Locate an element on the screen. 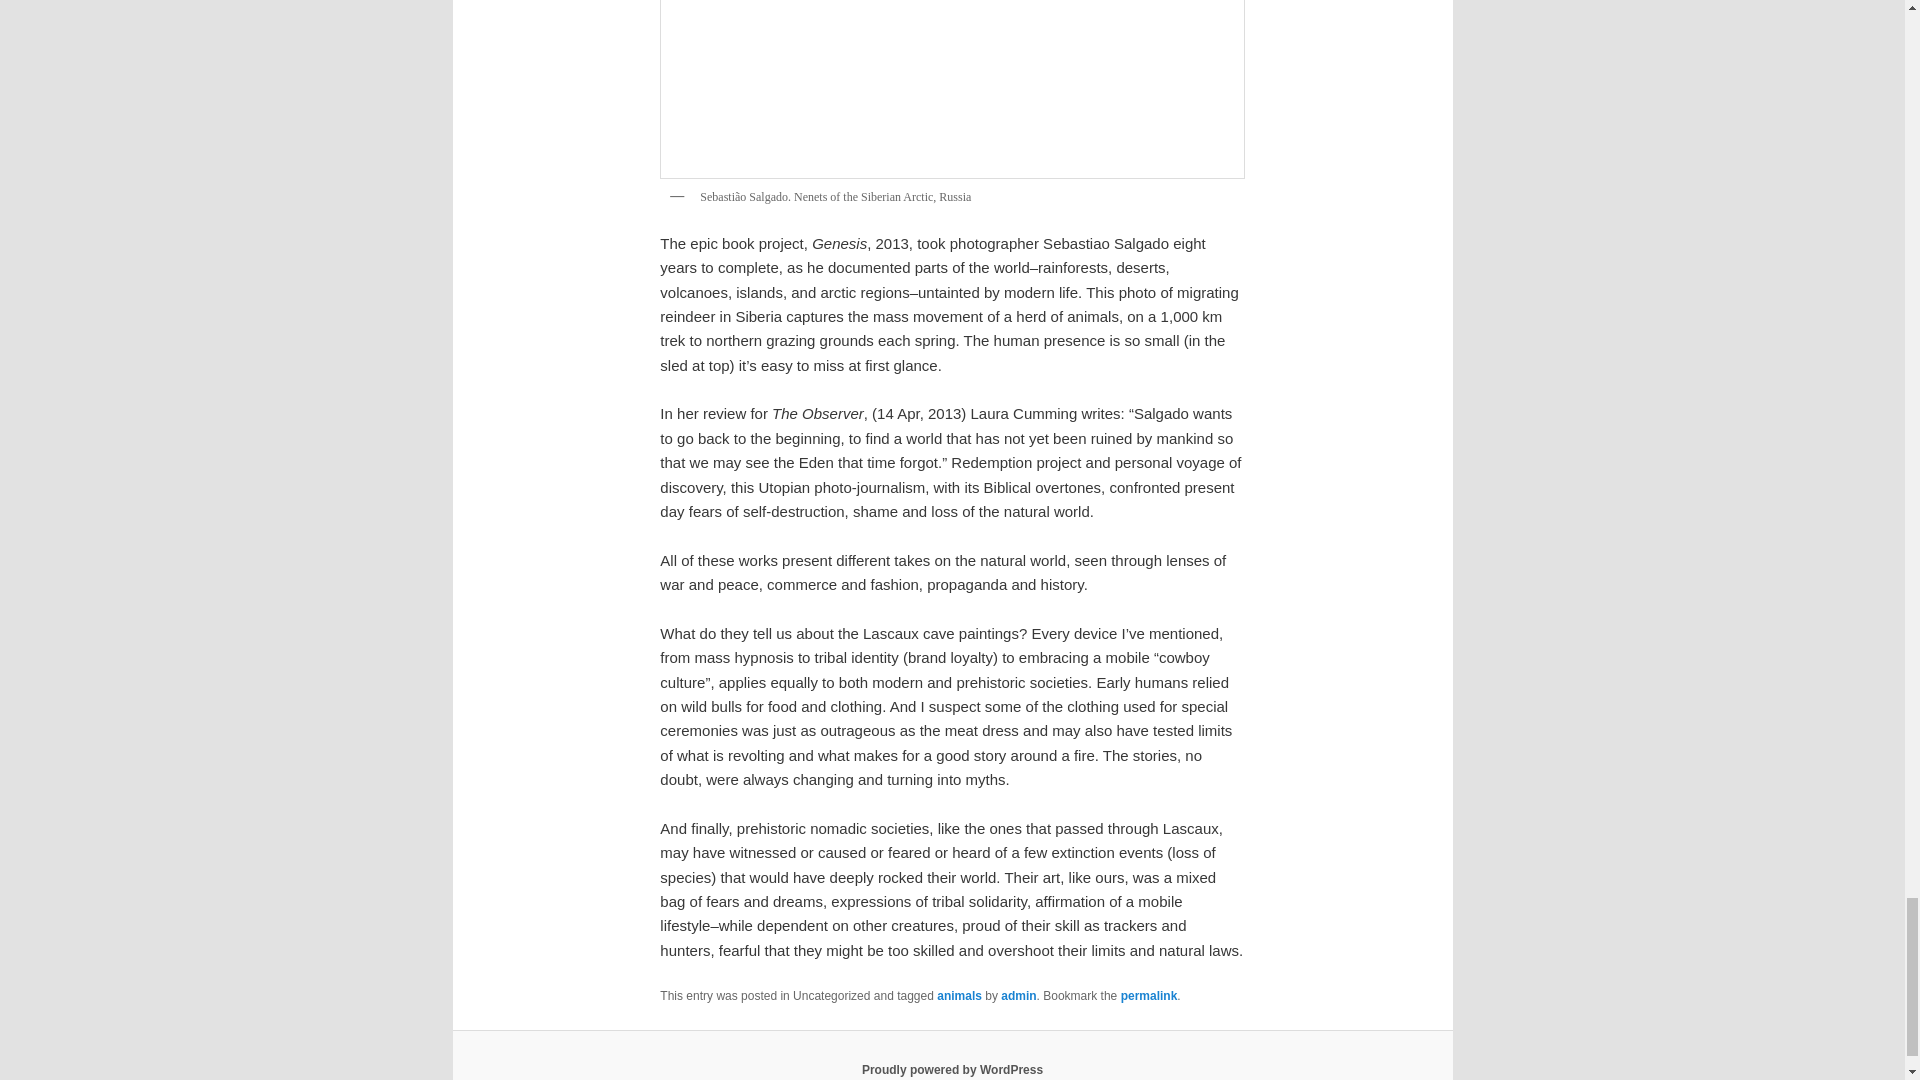 Image resolution: width=1920 pixels, height=1080 pixels. admin is located at coordinates (1018, 996).